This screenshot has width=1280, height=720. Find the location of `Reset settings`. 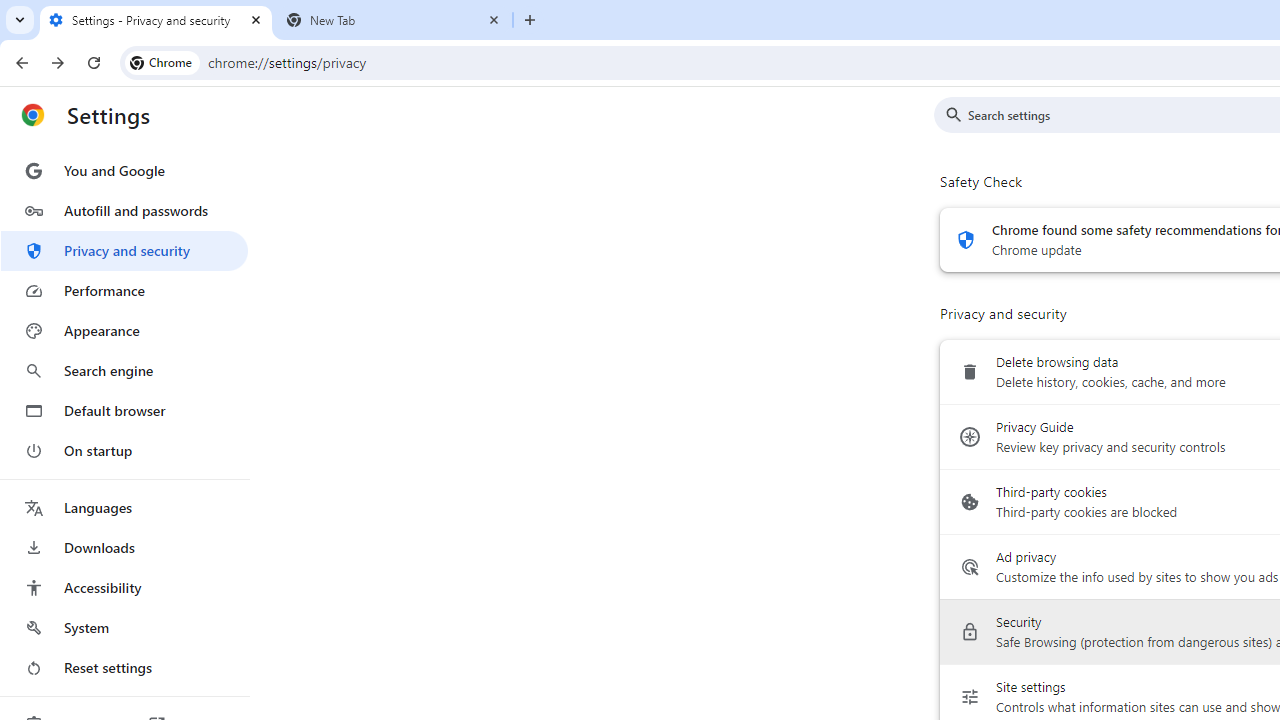

Reset settings is located at coordinates (124, 668).